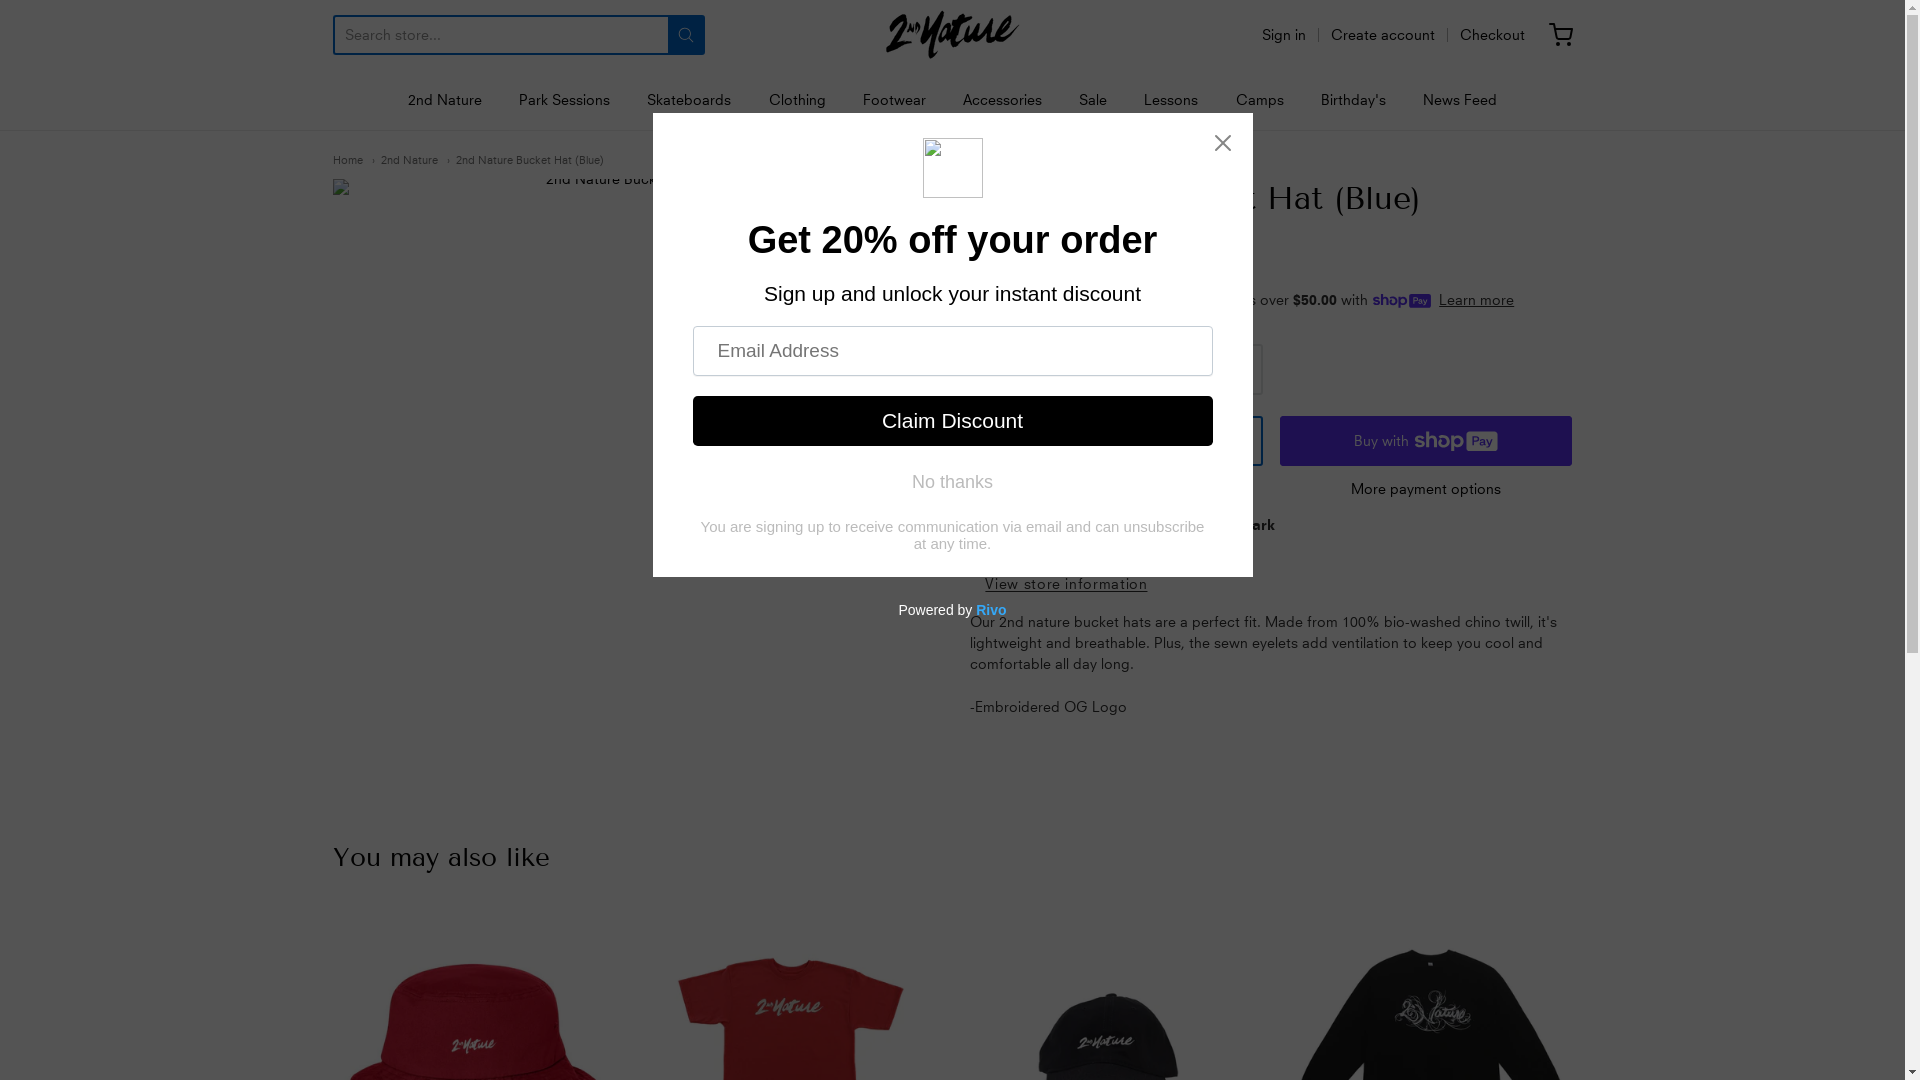  What do you see at coordinates (633, 480) in the screenshot?
I see `2nd Nature Bucket Hat (Blue)` at bounding box center [633, 480].